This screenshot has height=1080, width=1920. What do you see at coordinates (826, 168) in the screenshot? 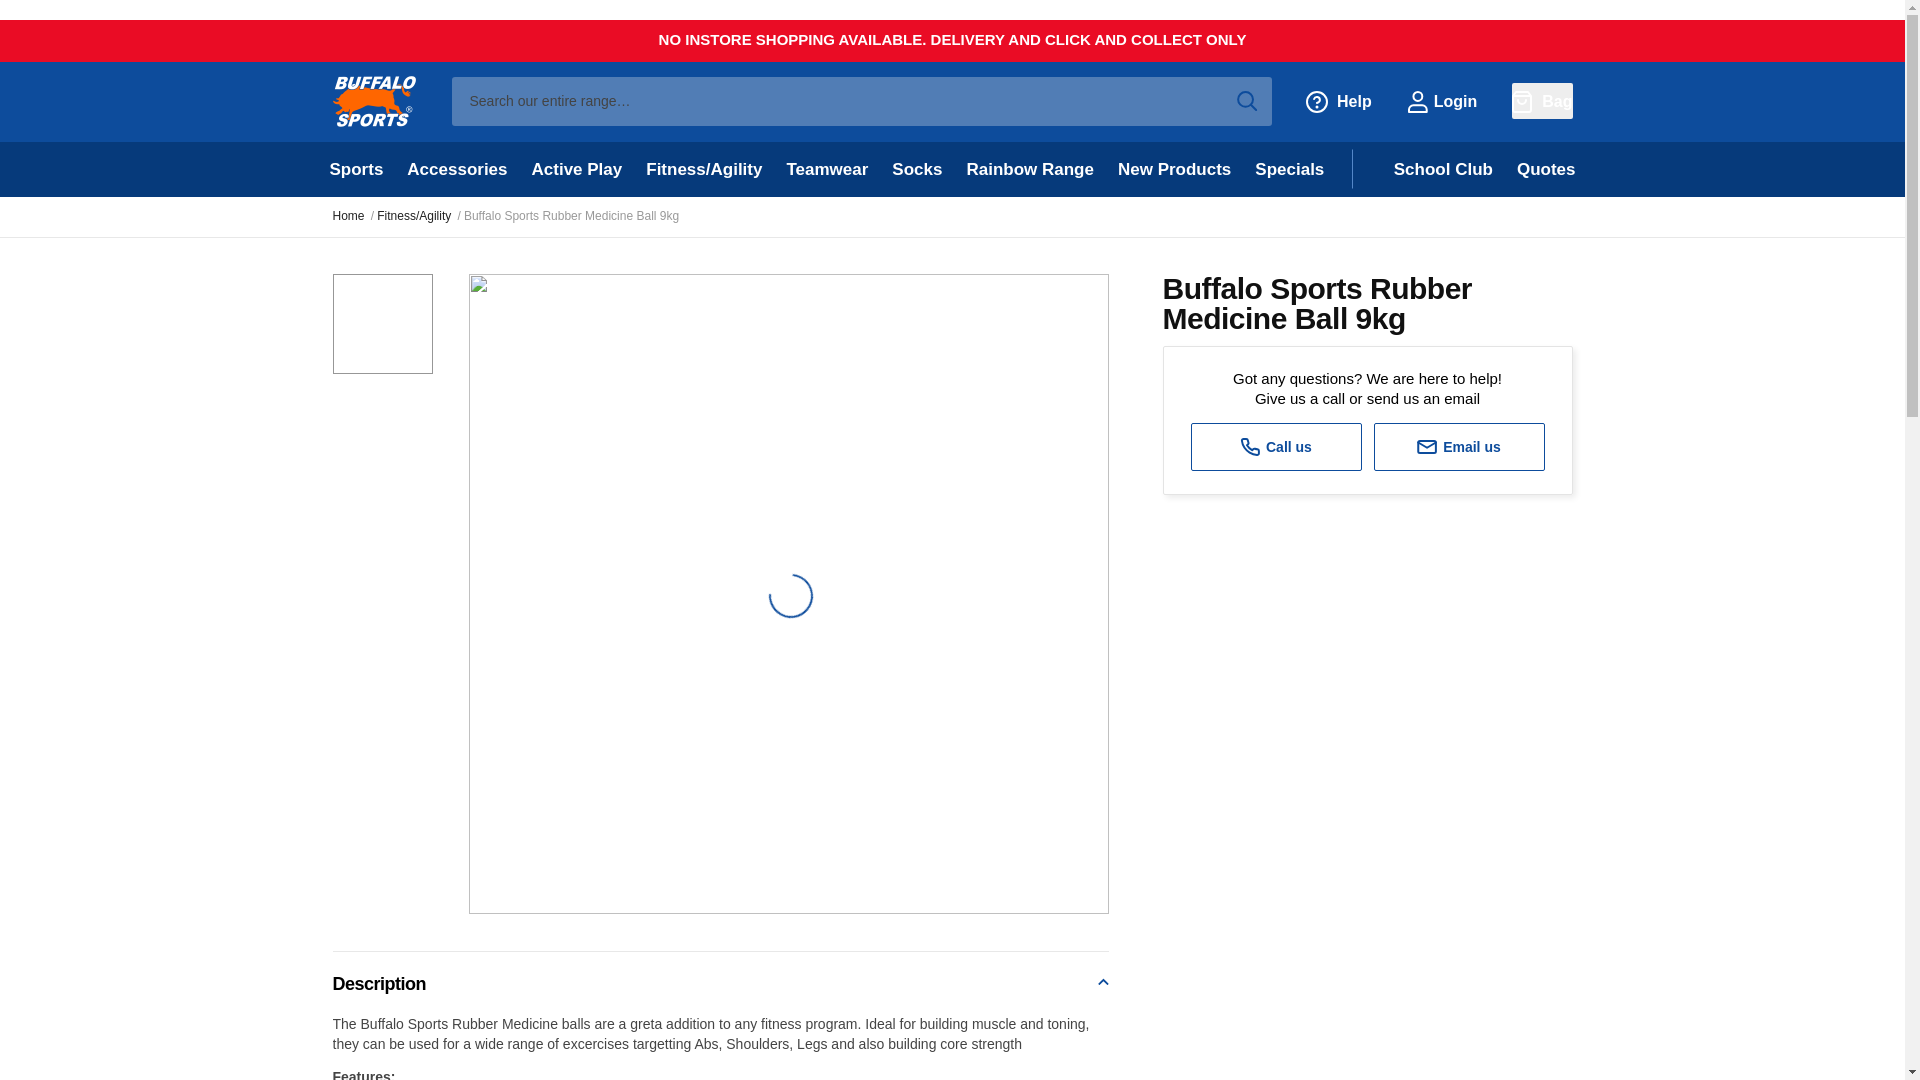
I see `Teamwear` at bounding box center [826, 168].